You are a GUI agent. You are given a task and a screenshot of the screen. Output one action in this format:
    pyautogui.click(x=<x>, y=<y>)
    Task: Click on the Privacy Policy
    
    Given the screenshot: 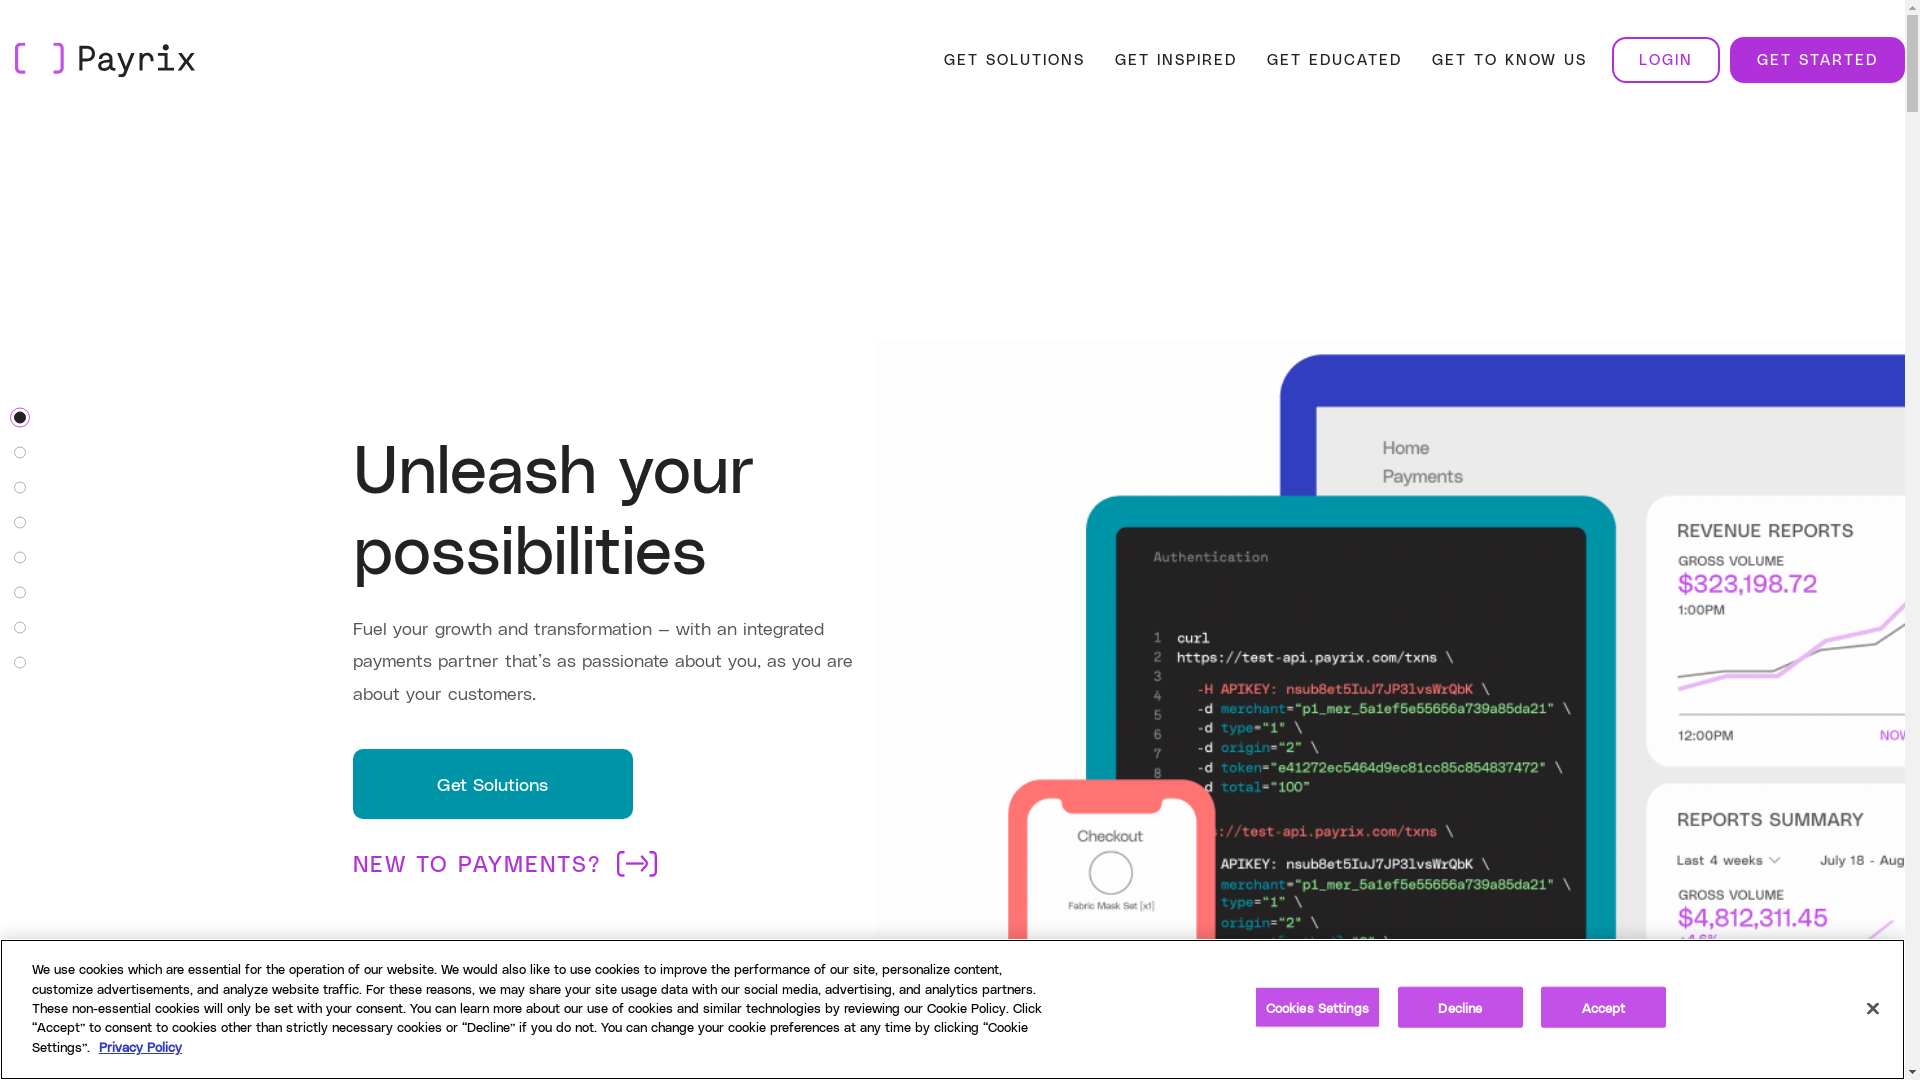 What is the action you would take?
    pyautogui.click(x=140, y=1046)
    